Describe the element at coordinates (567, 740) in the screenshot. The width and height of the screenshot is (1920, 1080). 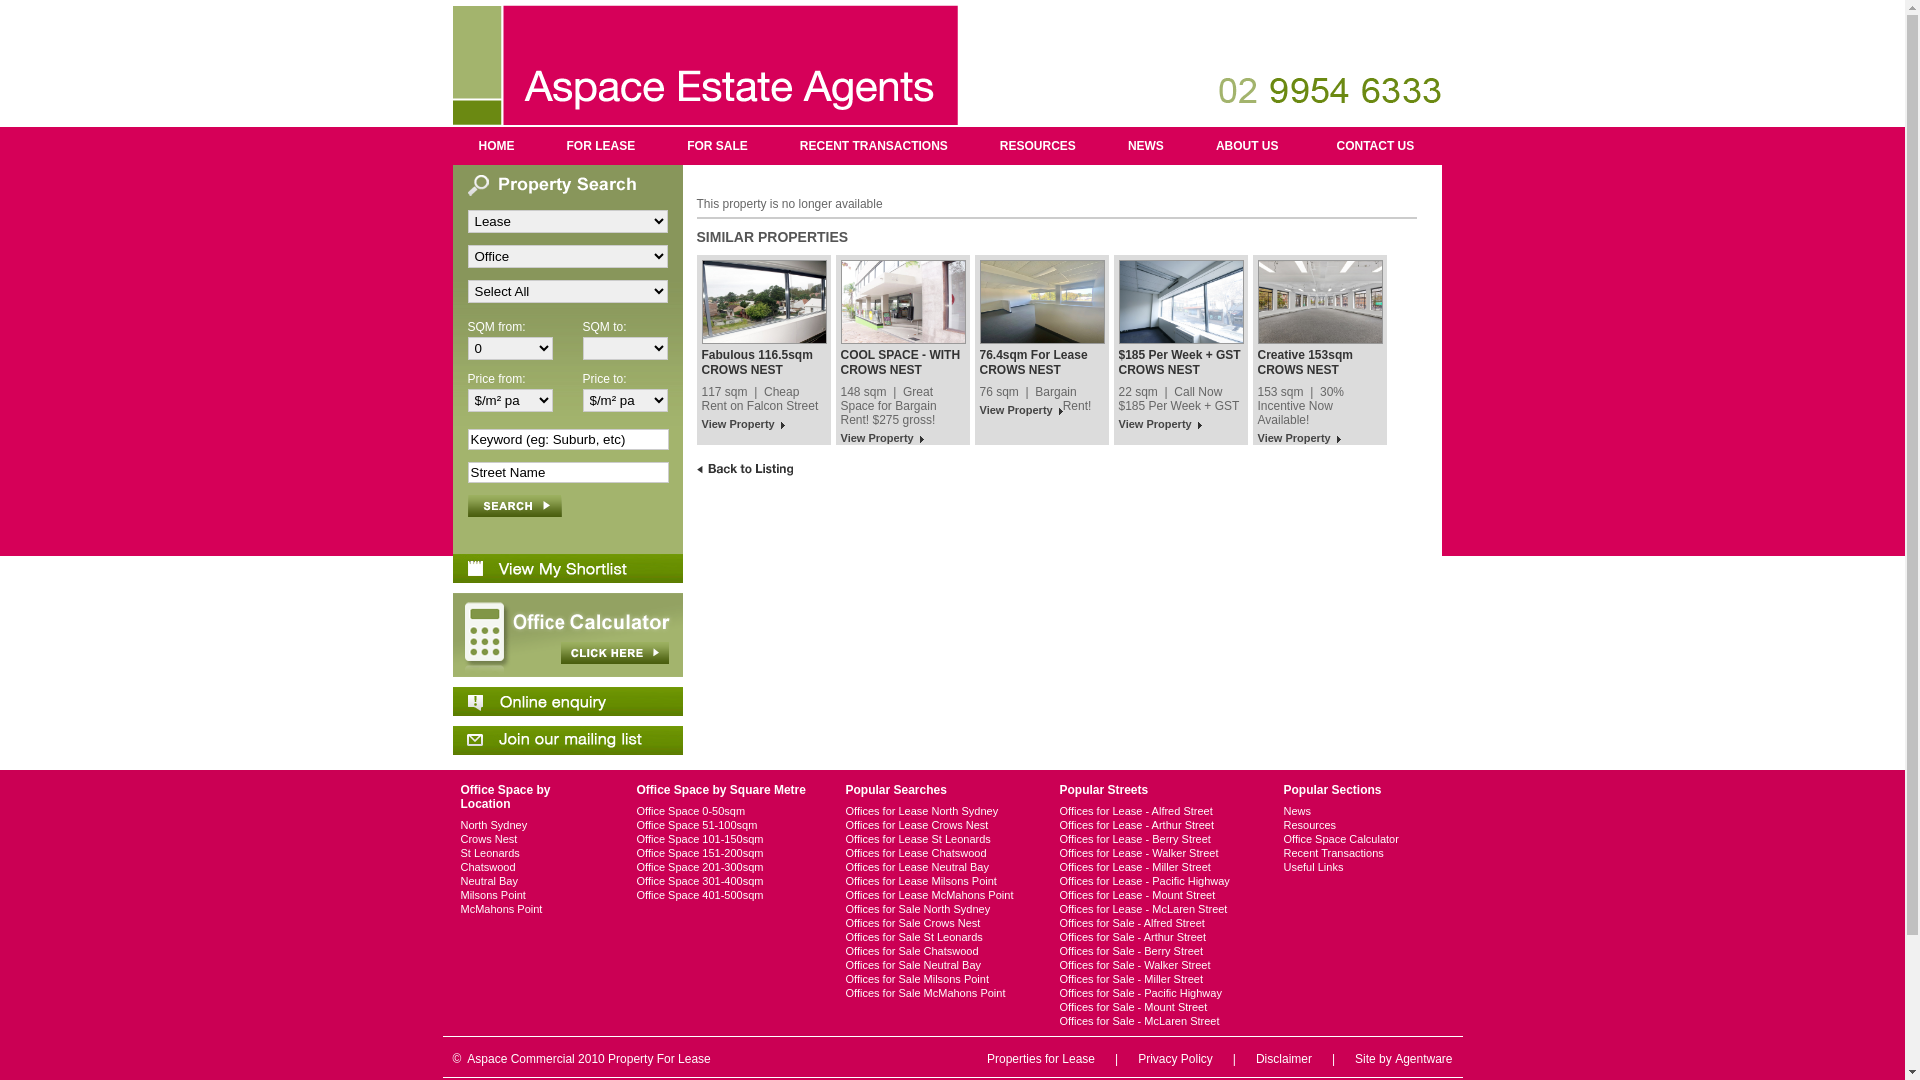
I see `joinmailinglist` at that location.